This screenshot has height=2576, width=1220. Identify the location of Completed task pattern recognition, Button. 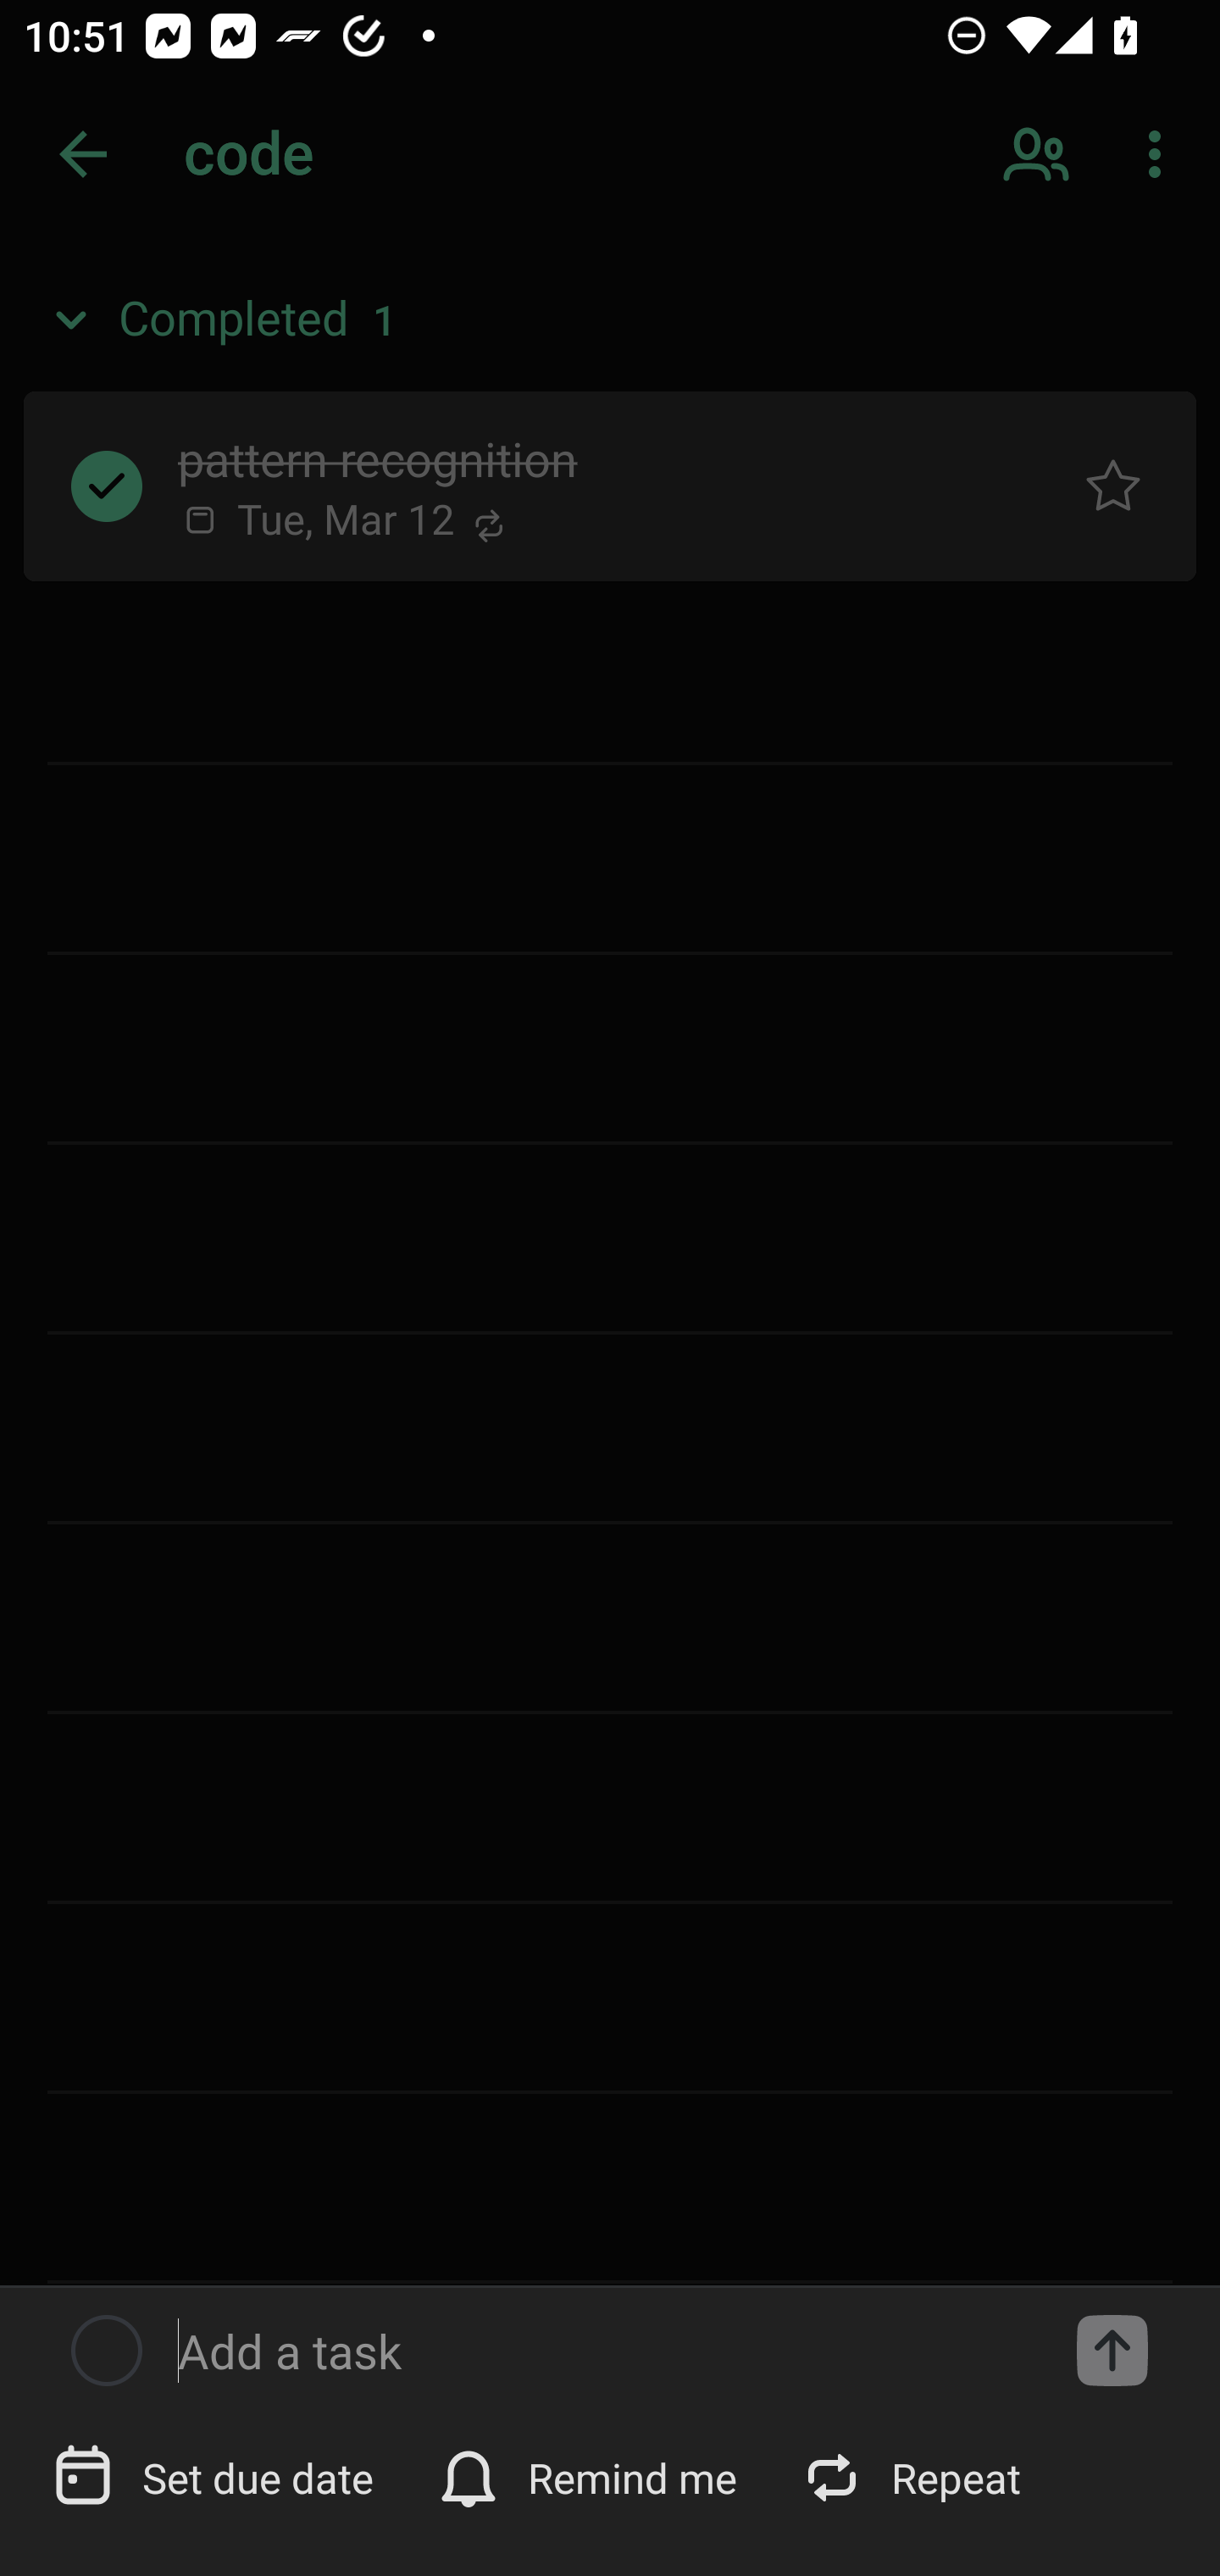
(107, 485).